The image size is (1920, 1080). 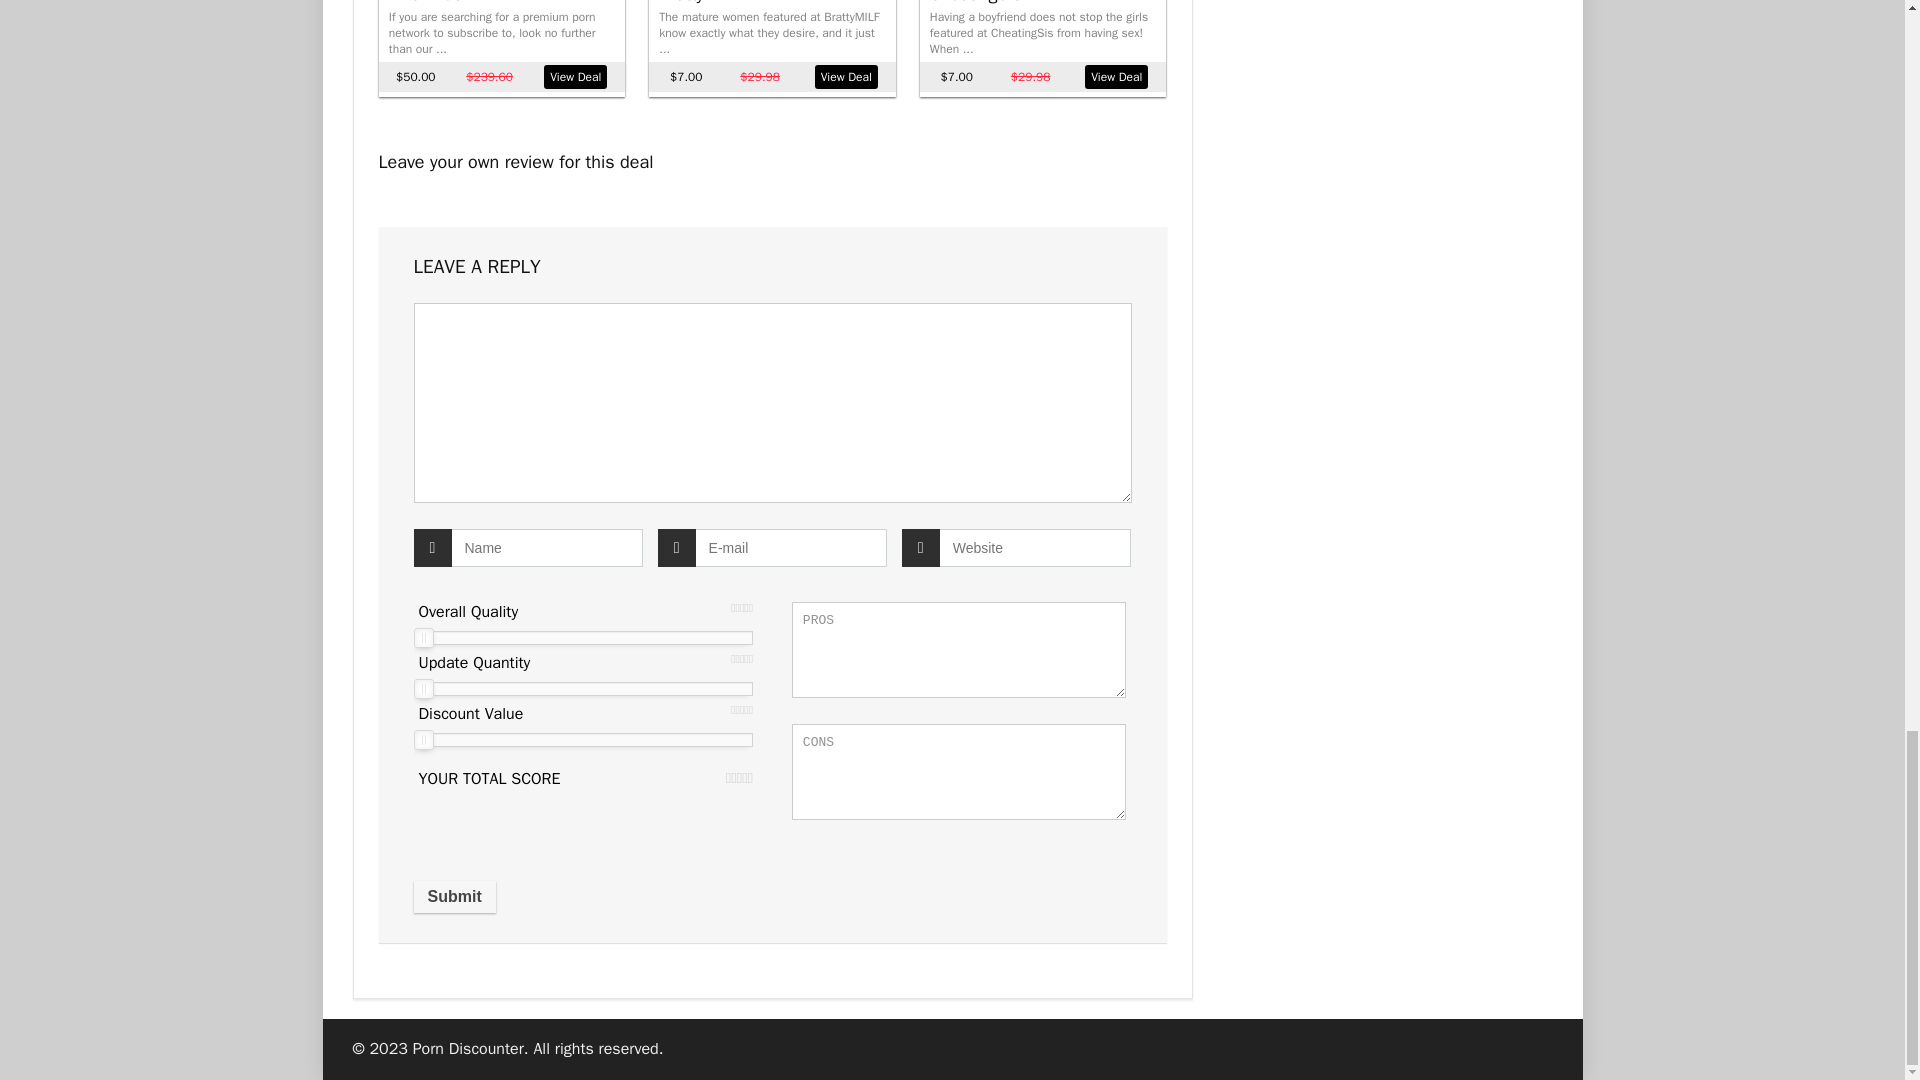 I want to click on BrattyMILF, so click(x=698, y=2).